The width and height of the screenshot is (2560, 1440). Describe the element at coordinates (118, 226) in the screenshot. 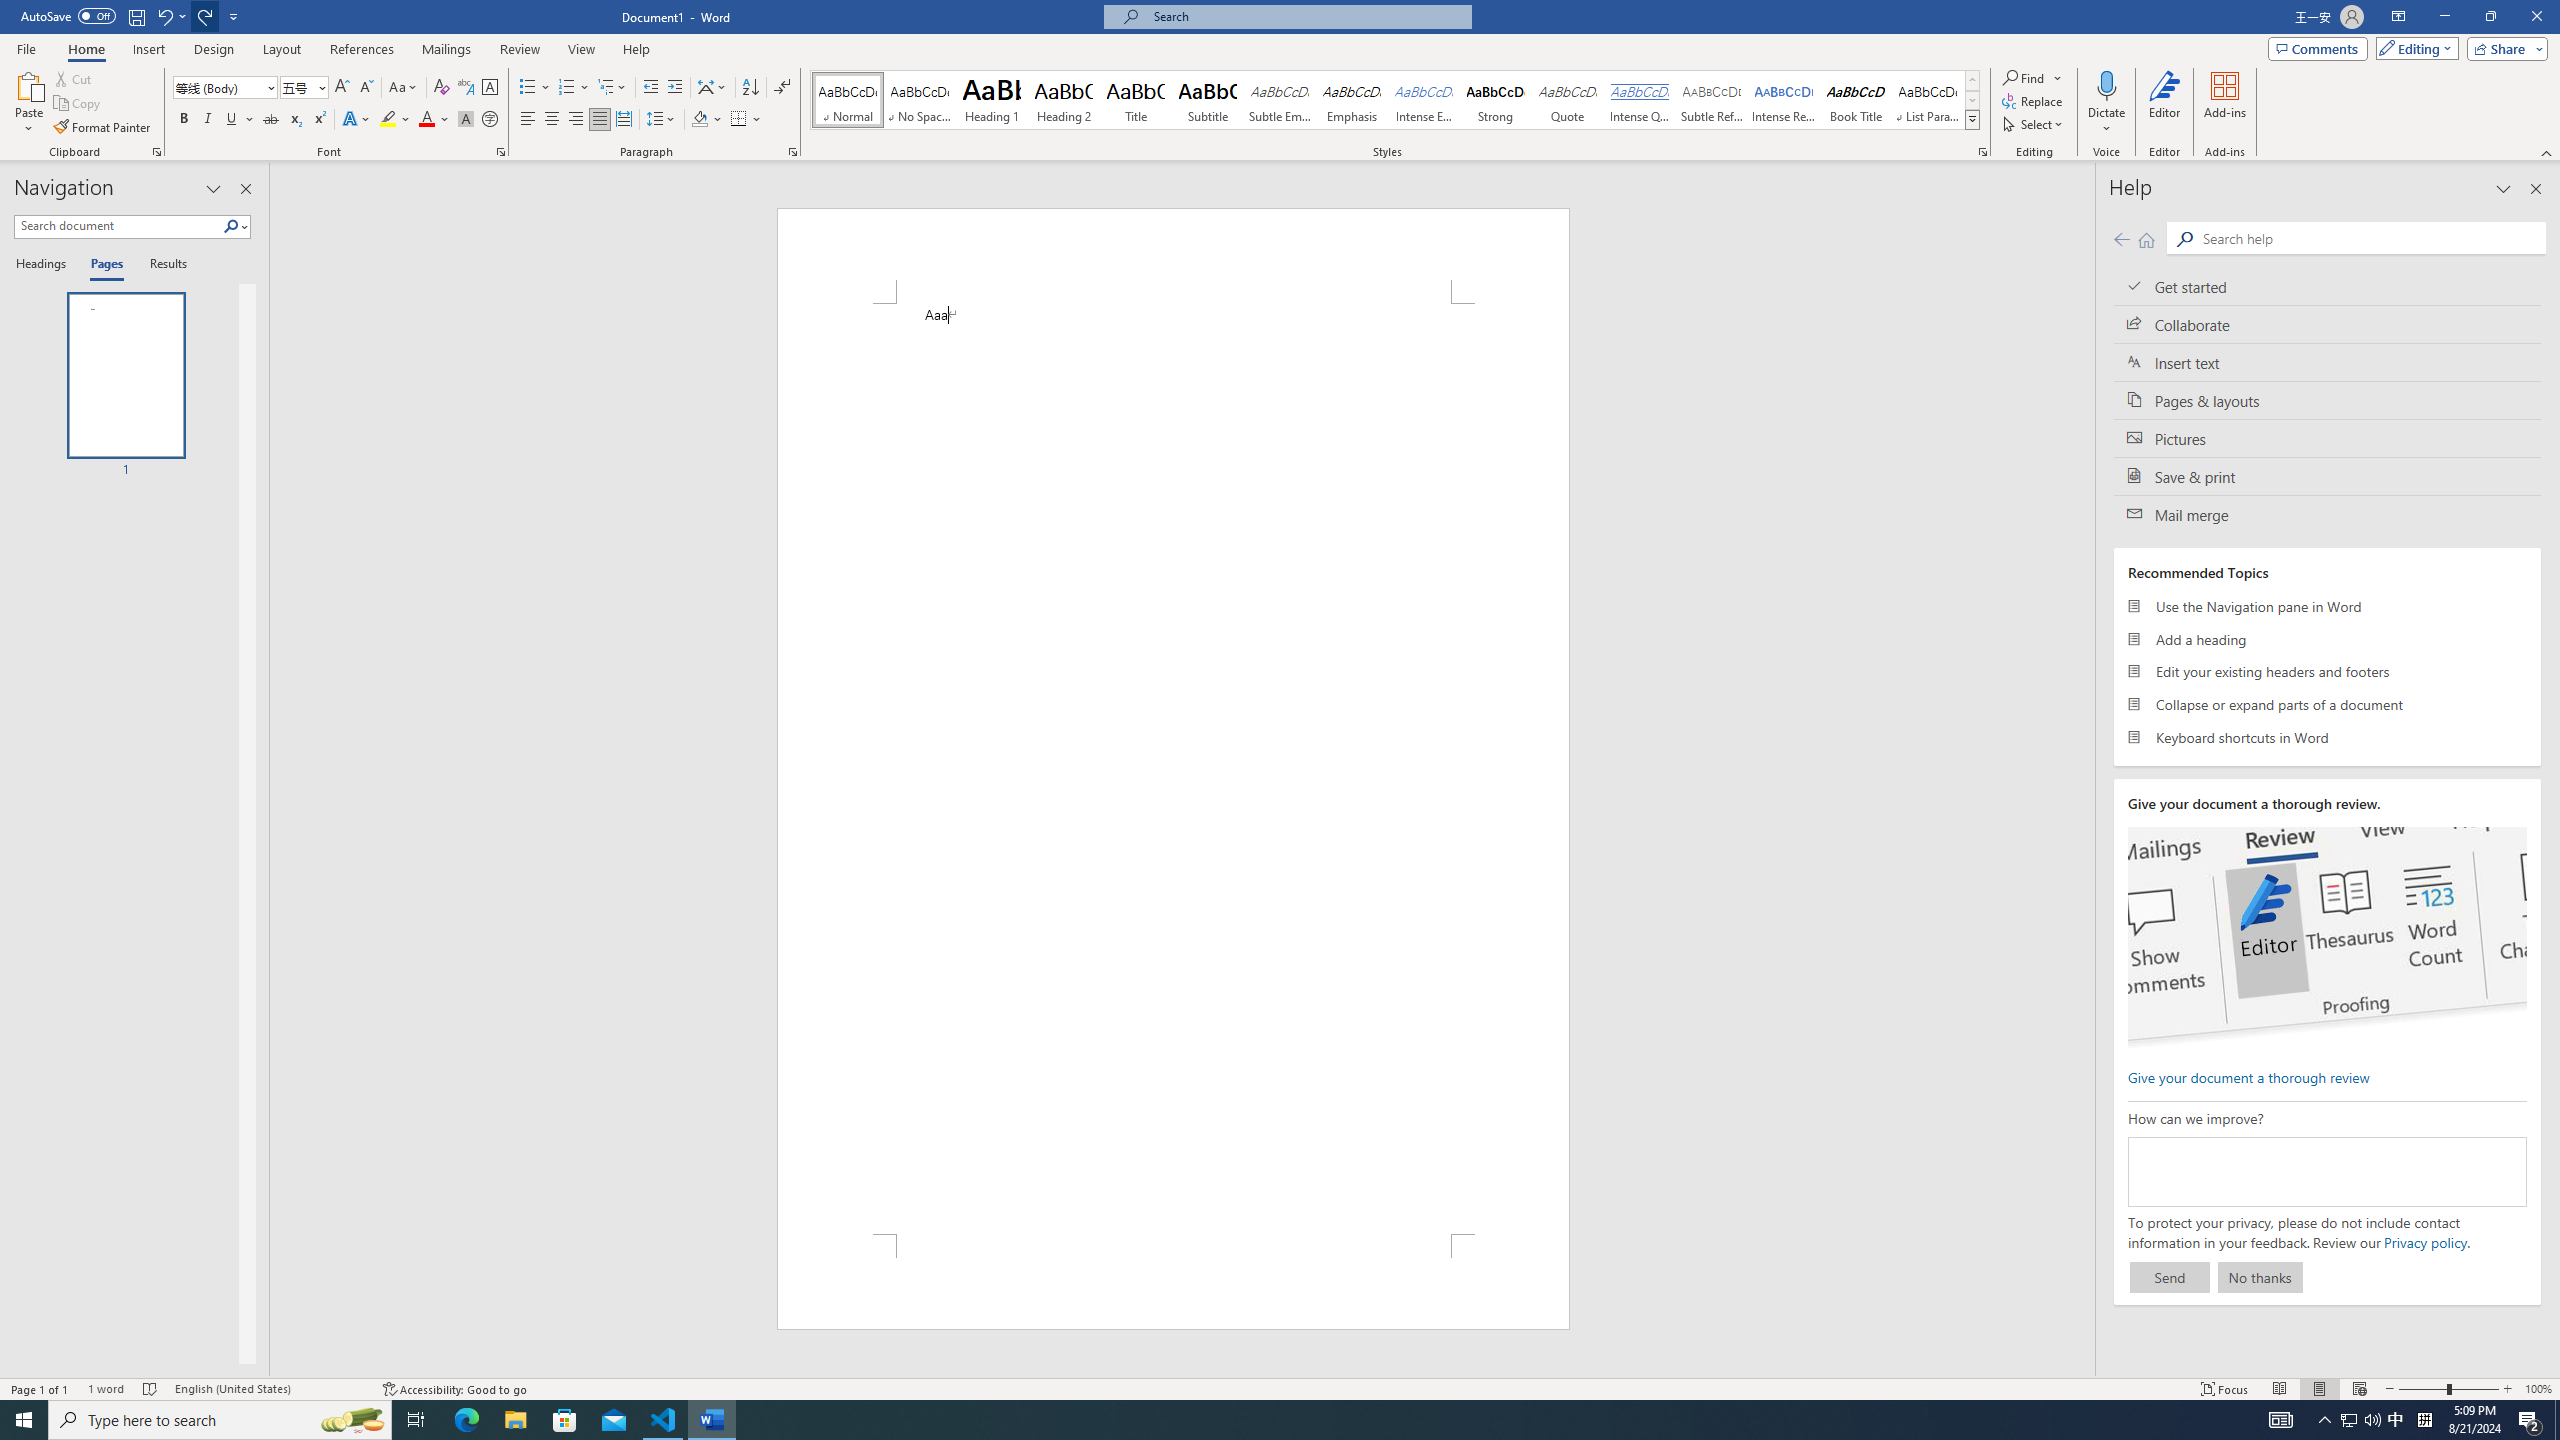

I see `Search document` at that location.